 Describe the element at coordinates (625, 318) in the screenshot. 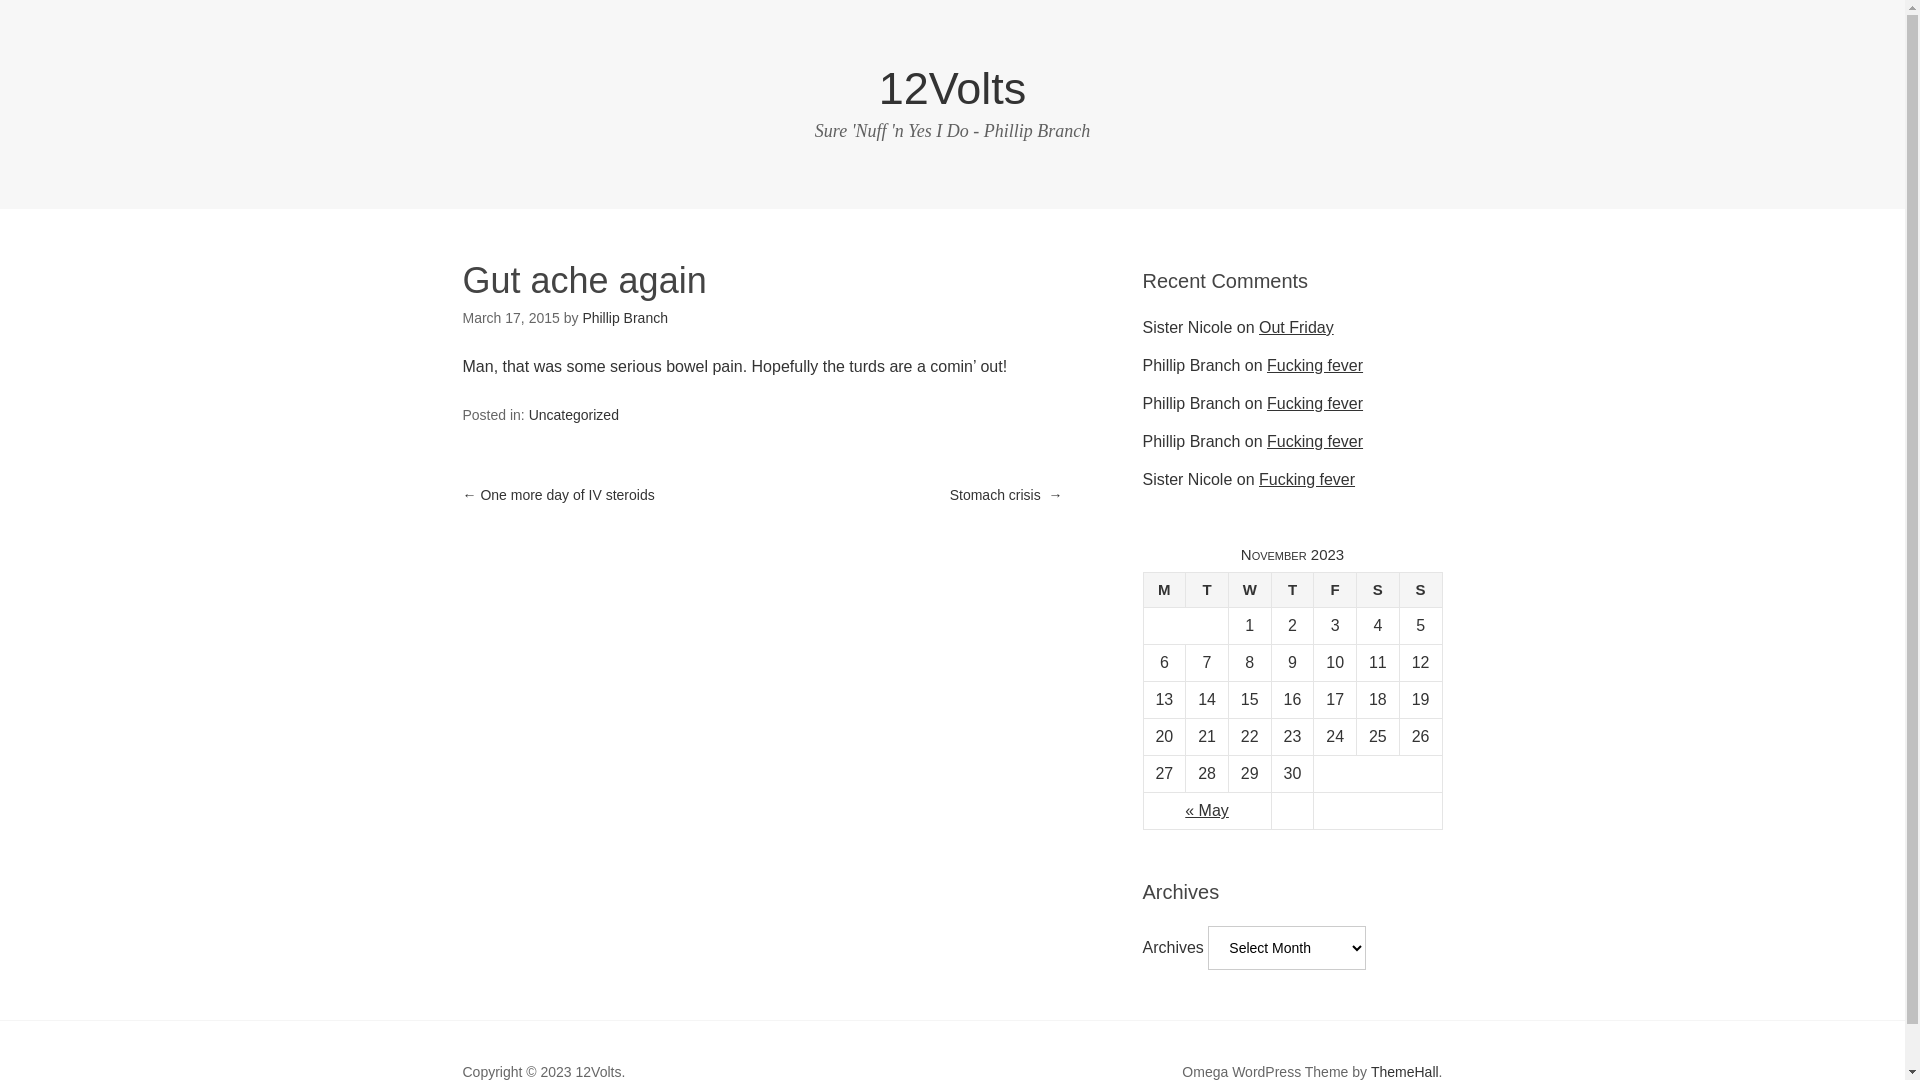

I see `Phillip Branch` at that location.